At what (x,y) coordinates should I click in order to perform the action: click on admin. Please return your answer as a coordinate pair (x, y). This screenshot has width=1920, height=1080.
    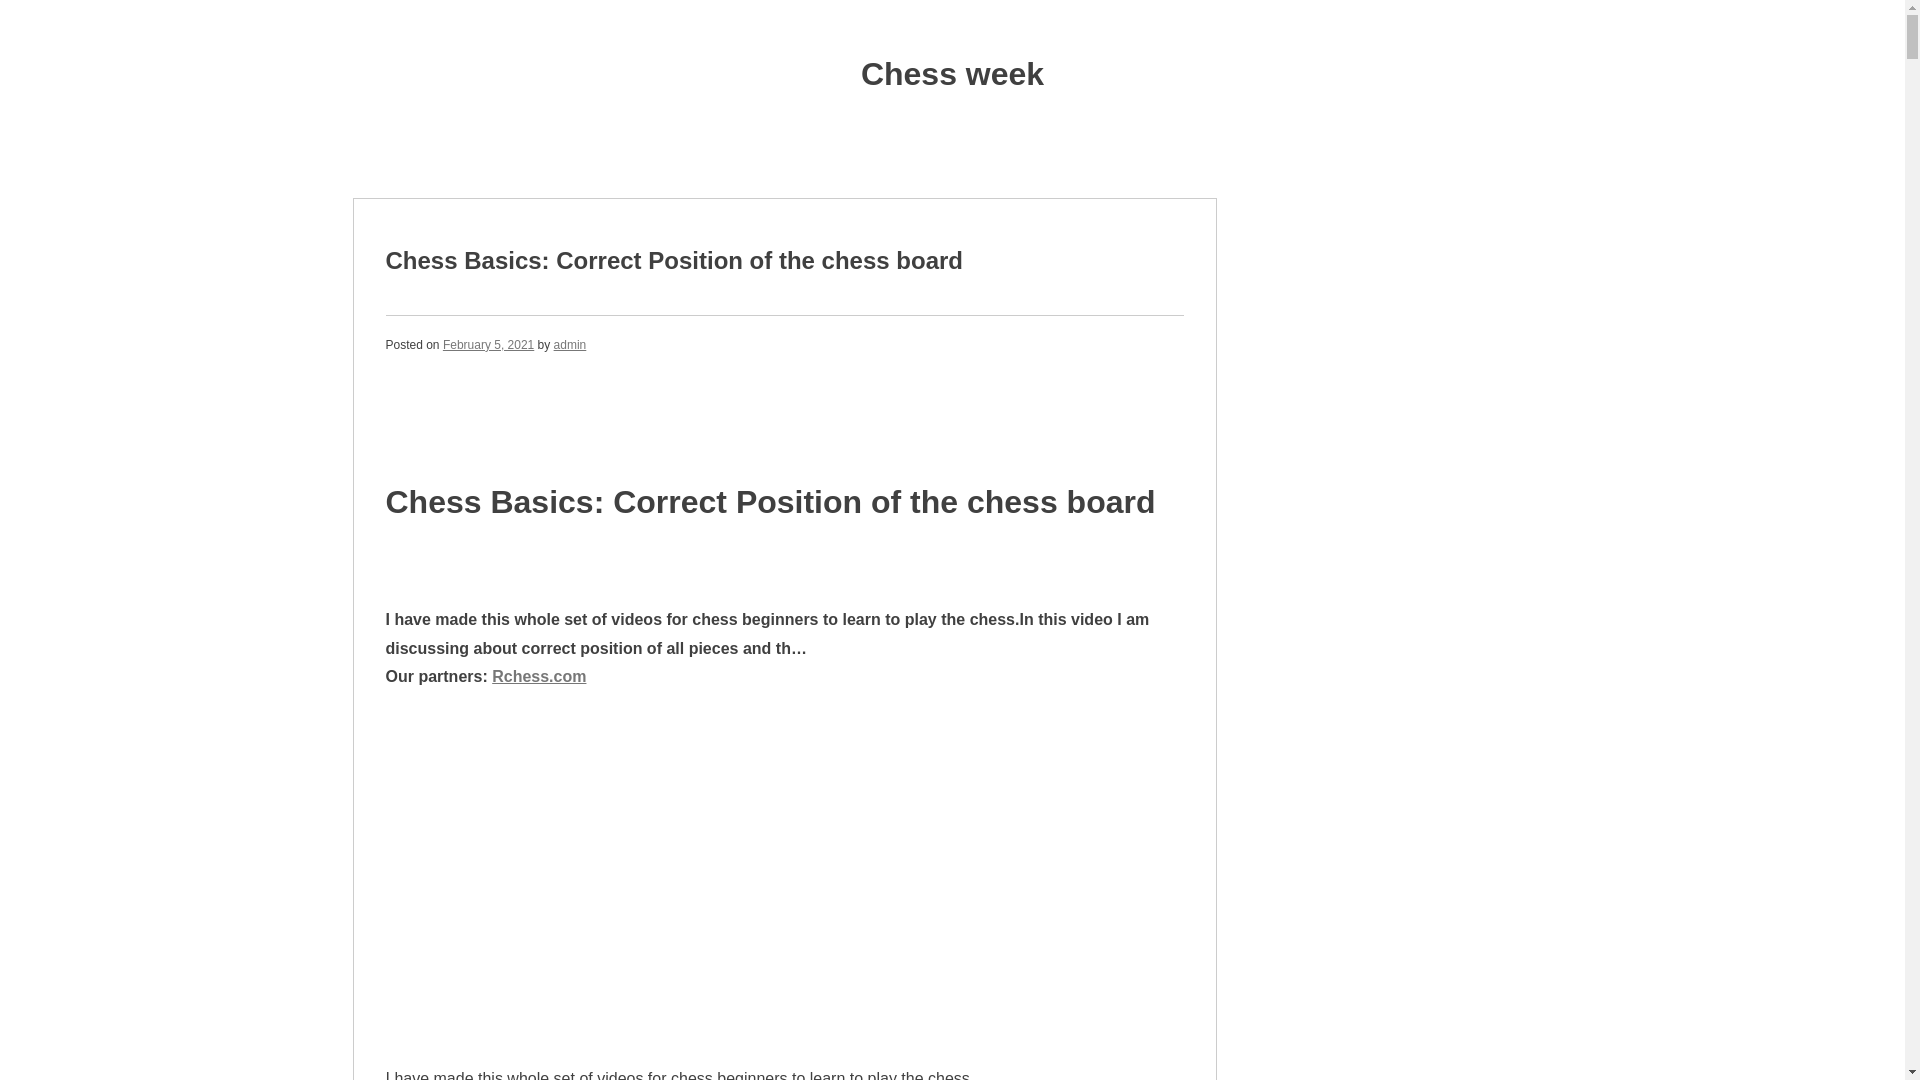
    Looking at the image, I should click on (570, 345).